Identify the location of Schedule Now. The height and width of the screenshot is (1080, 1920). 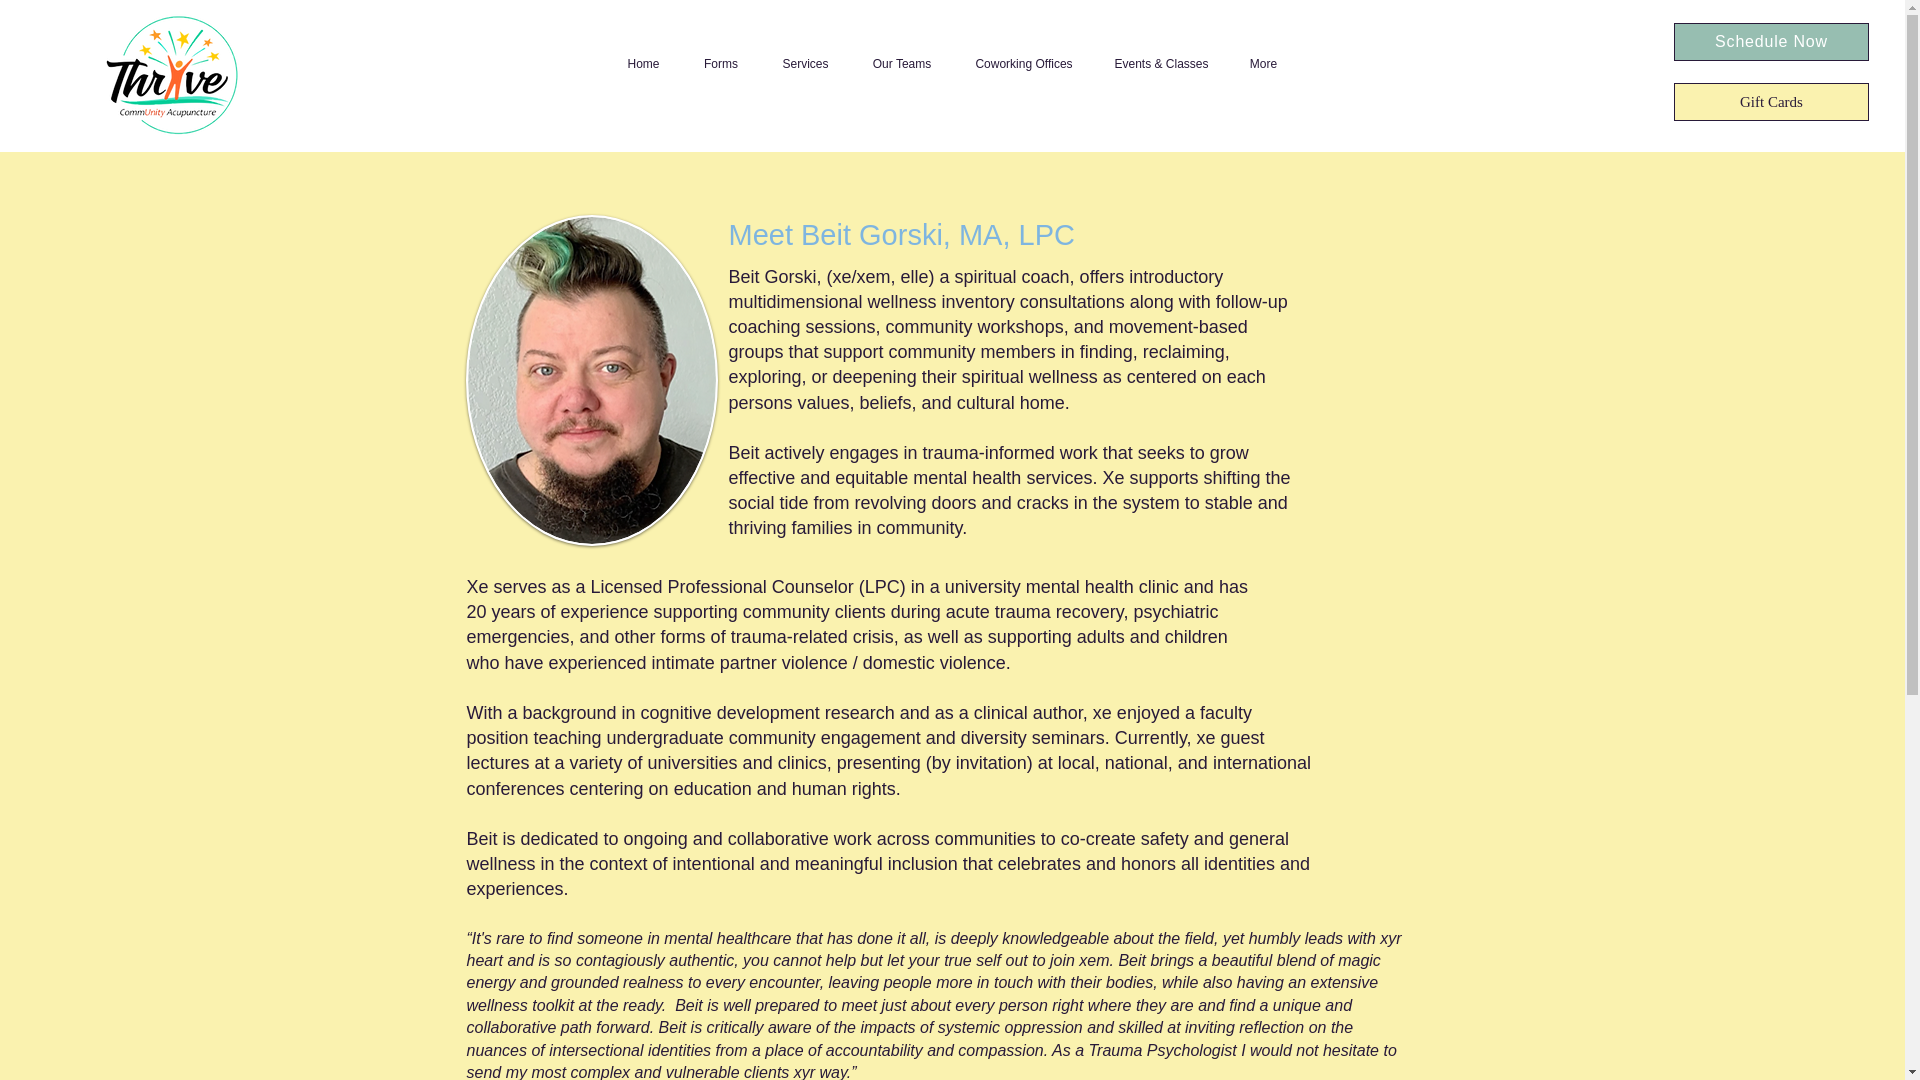
(1771, 41).